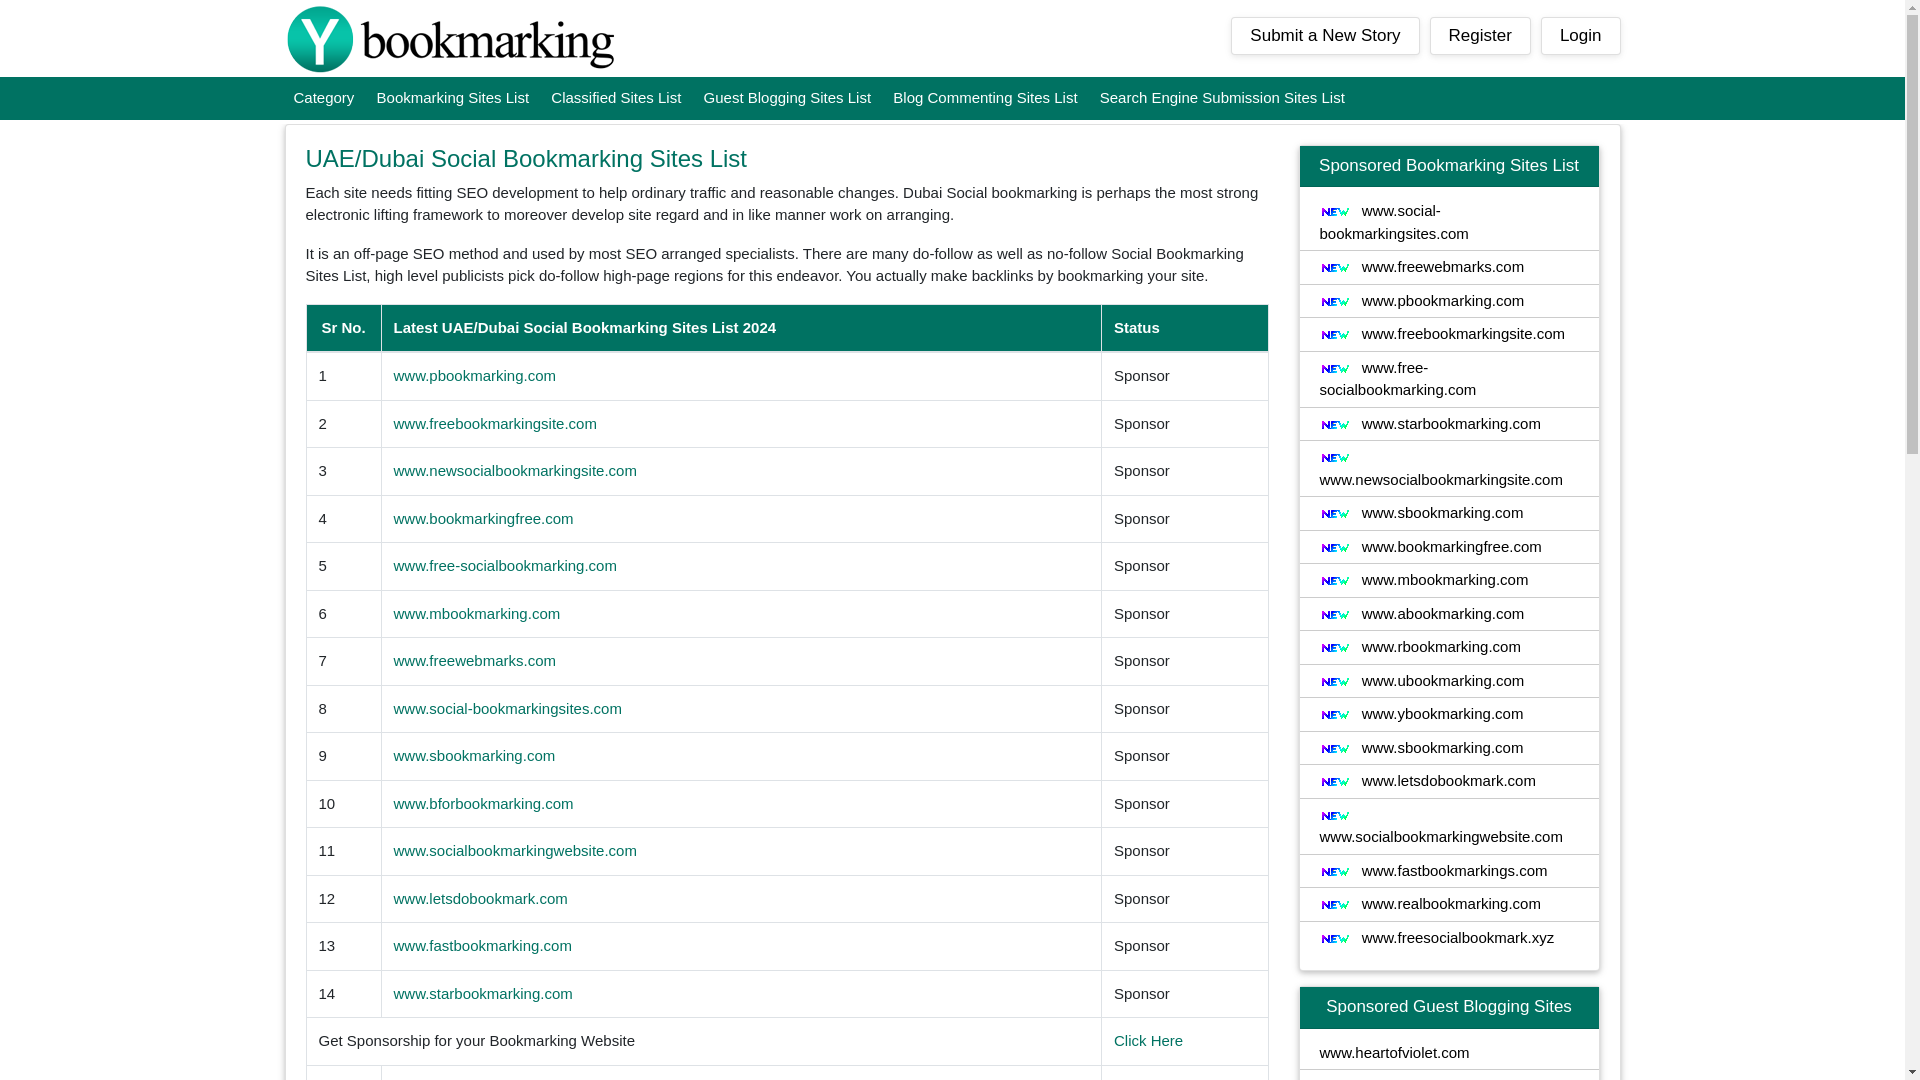 This screenshot has height=1080, width=1920. Describe the element at coordinates (1334, 682) in the screenshot. I see `New Social Bookmarking Site` at that location.